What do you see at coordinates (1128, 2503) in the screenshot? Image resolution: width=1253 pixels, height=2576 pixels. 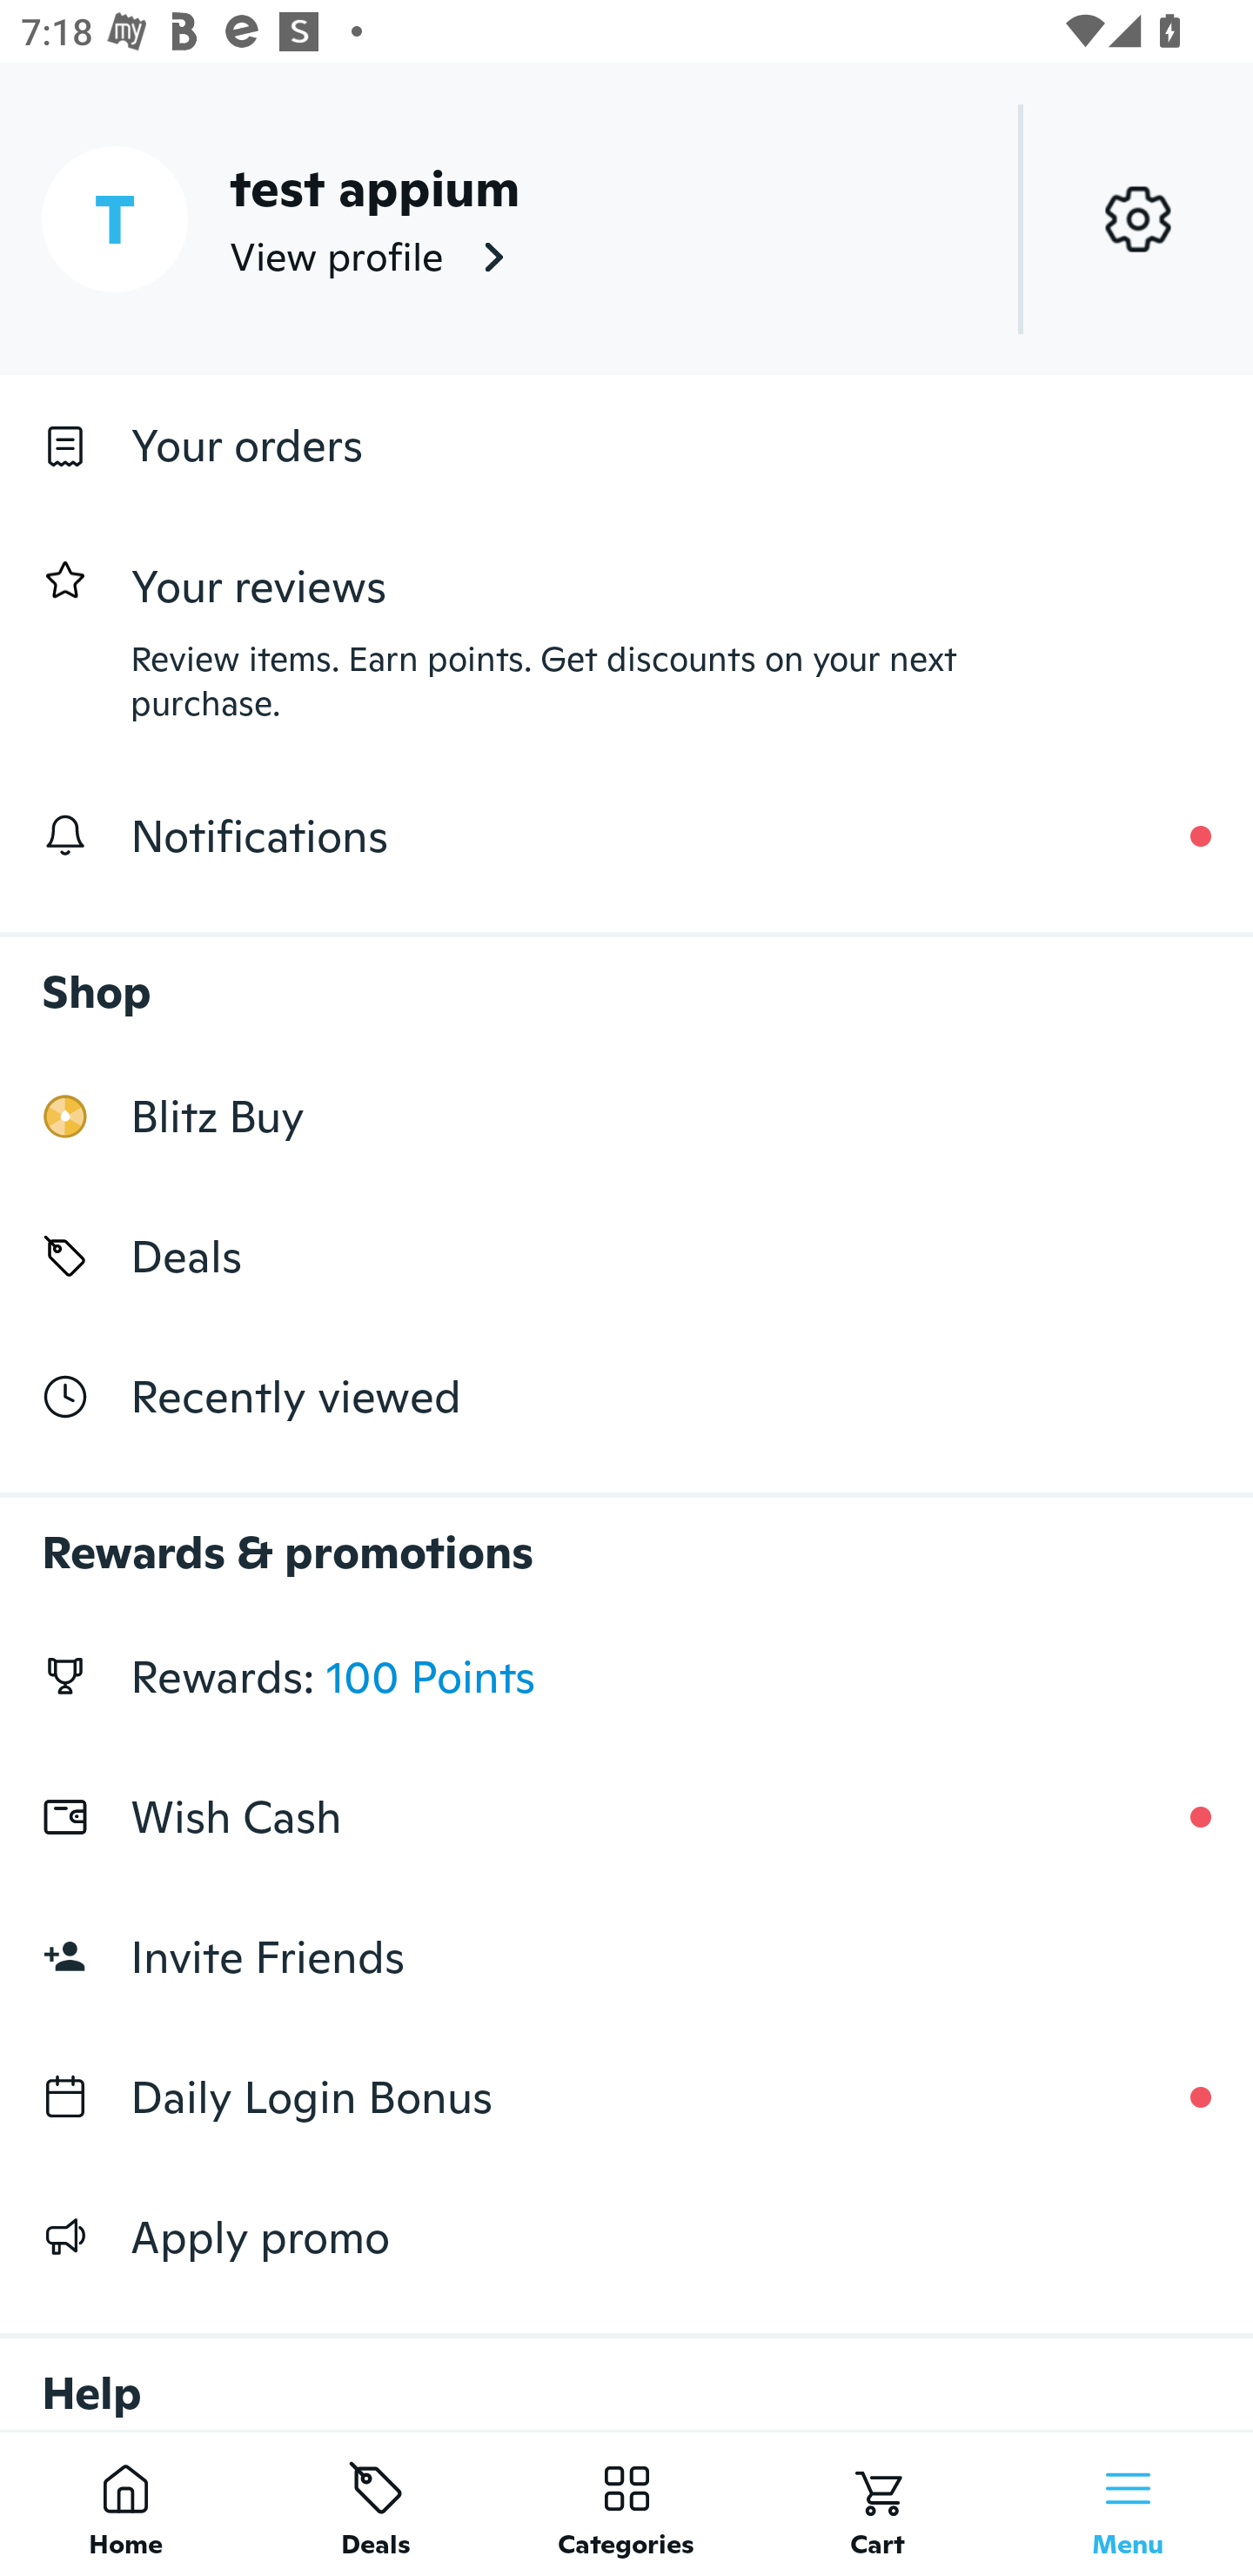 I see `Menu` at bounding box center [1128, 2503].